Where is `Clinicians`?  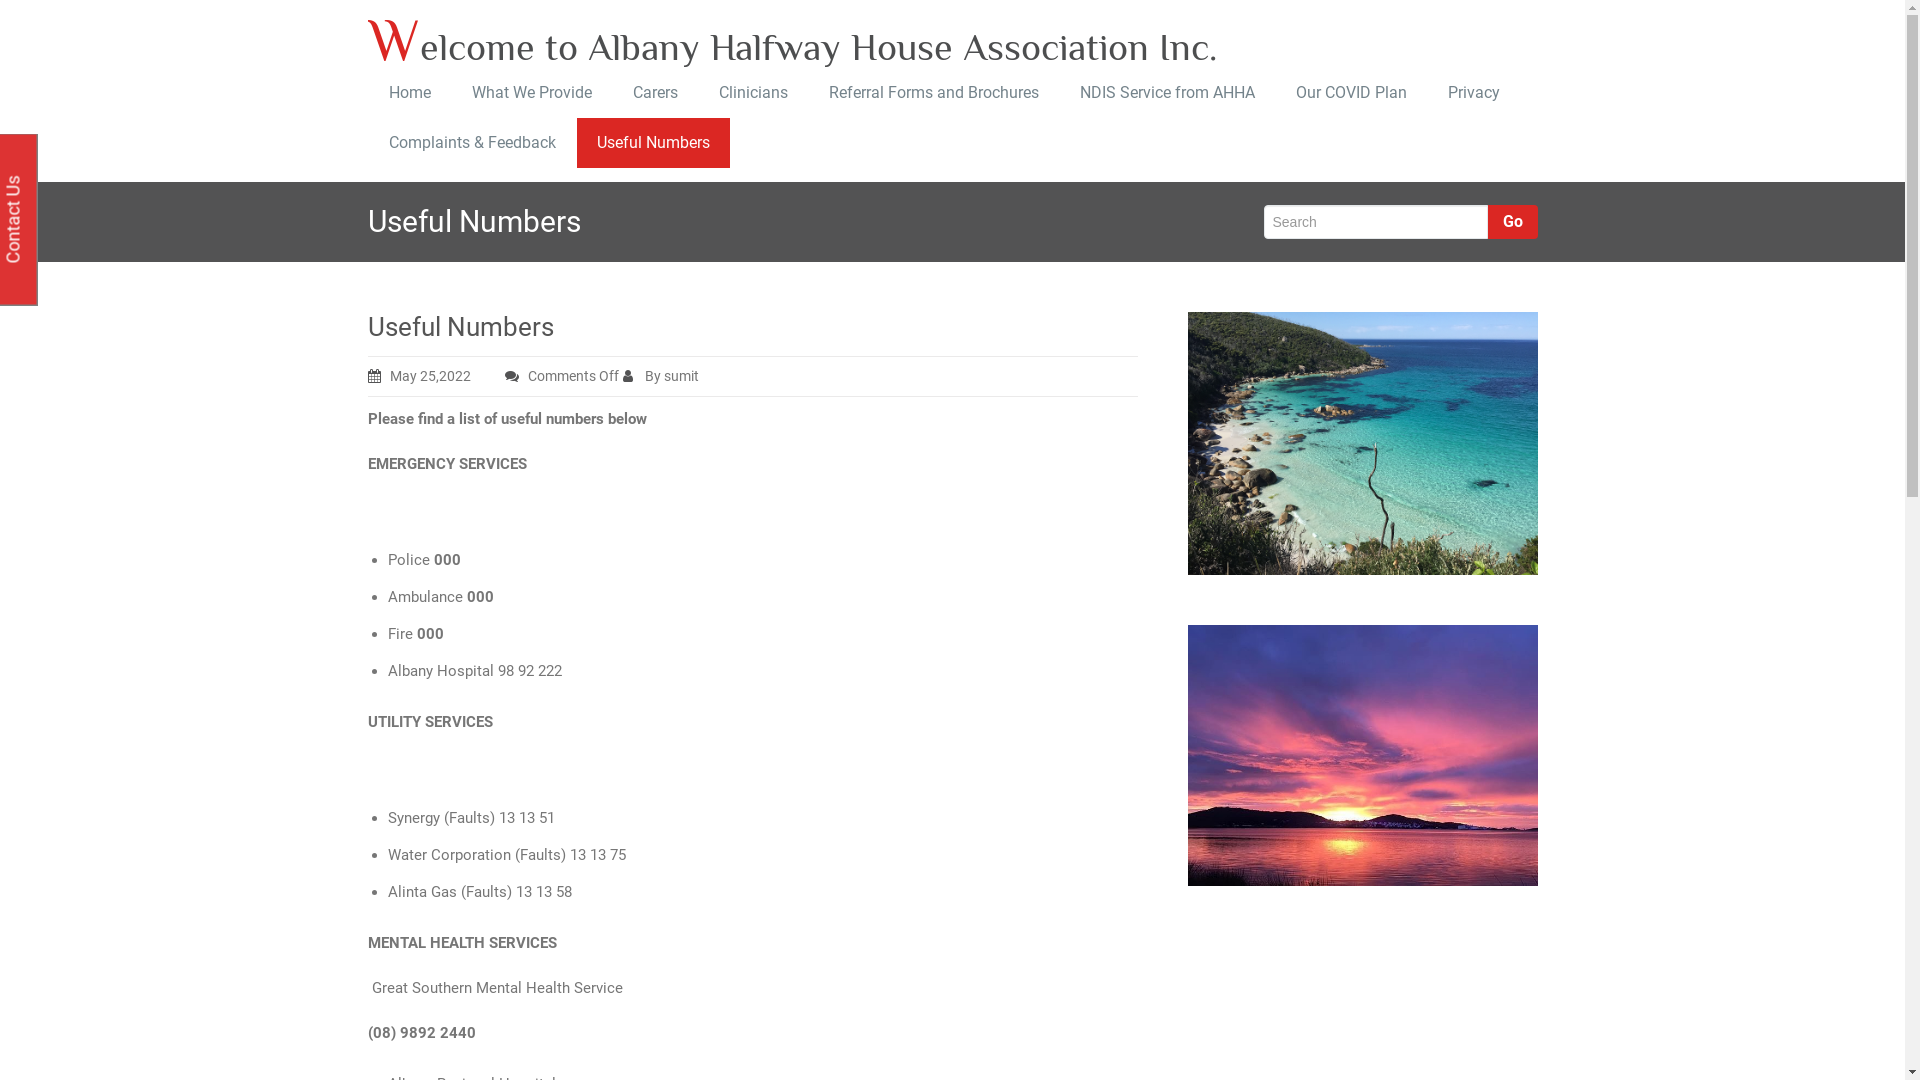 Clinicians is located at coordinates (753, 93).